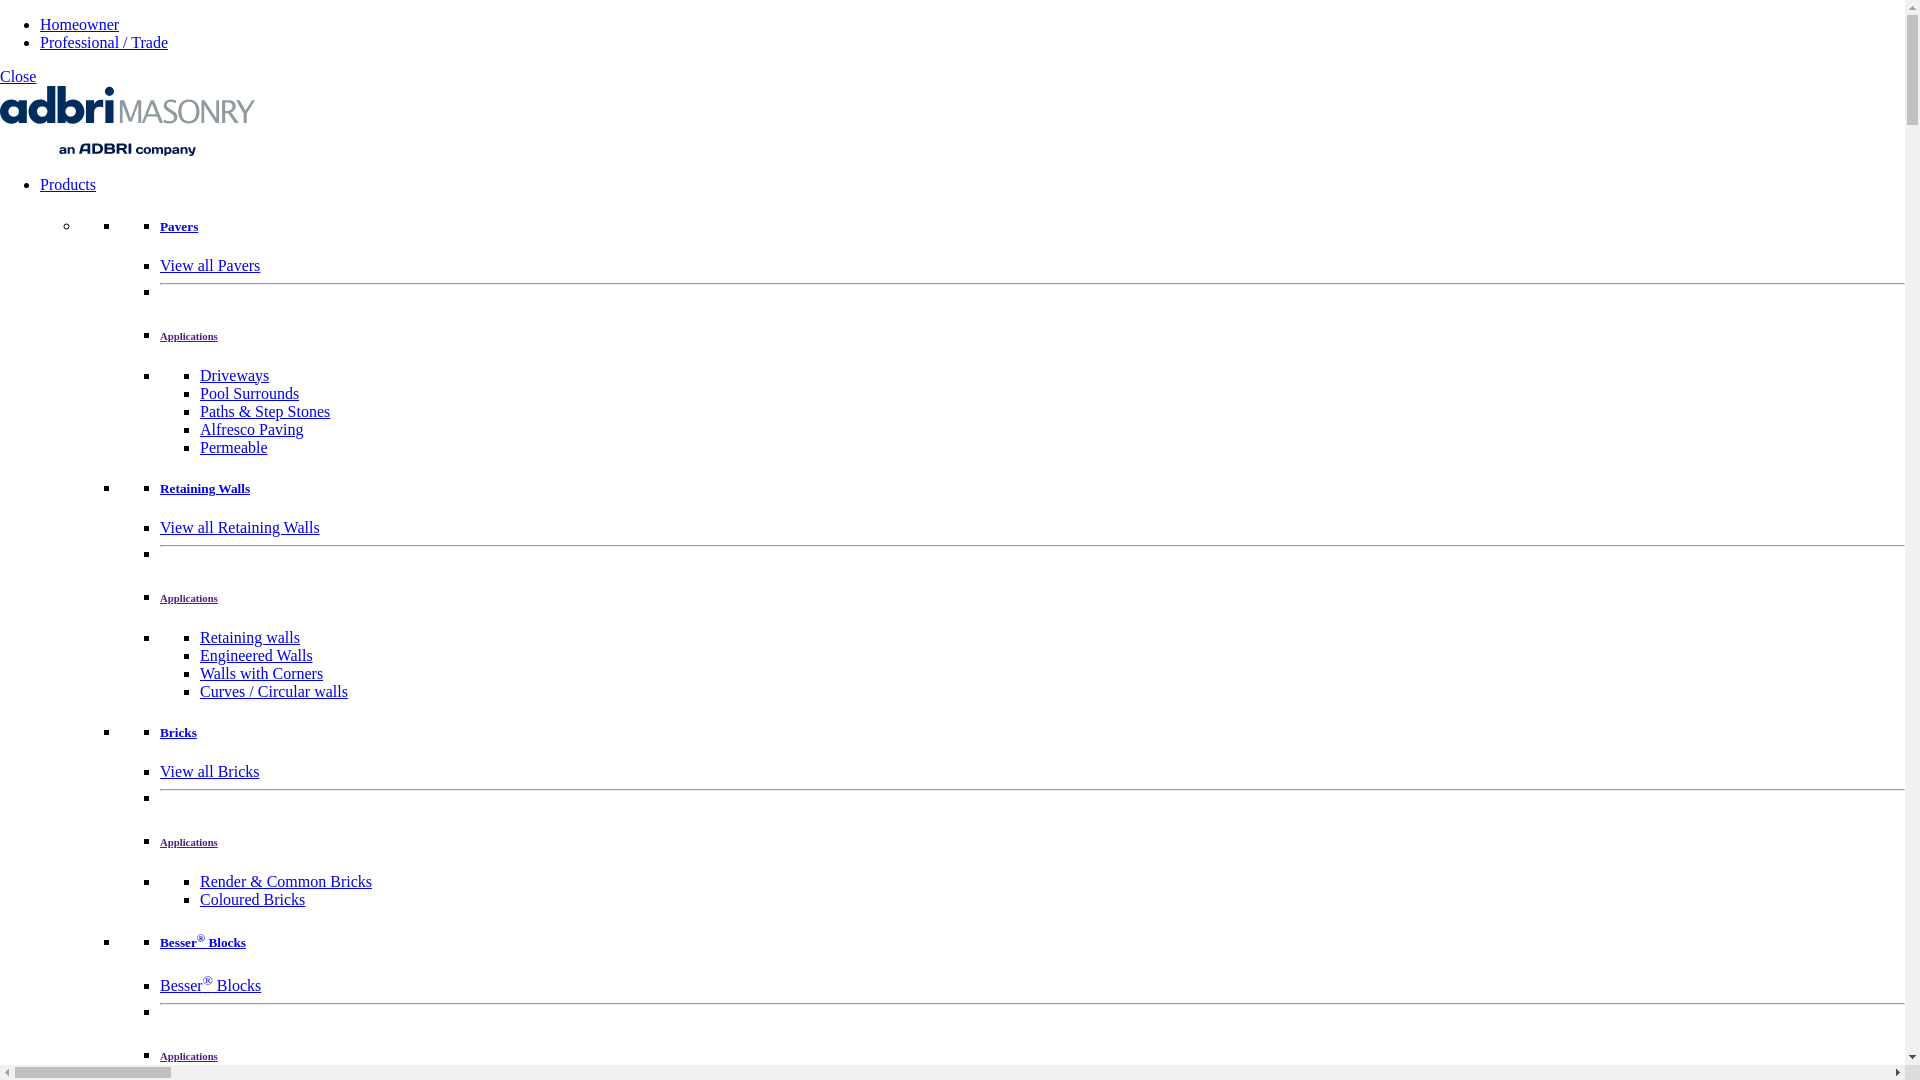  I want to click on Professional / Trade, so click(104, 42).